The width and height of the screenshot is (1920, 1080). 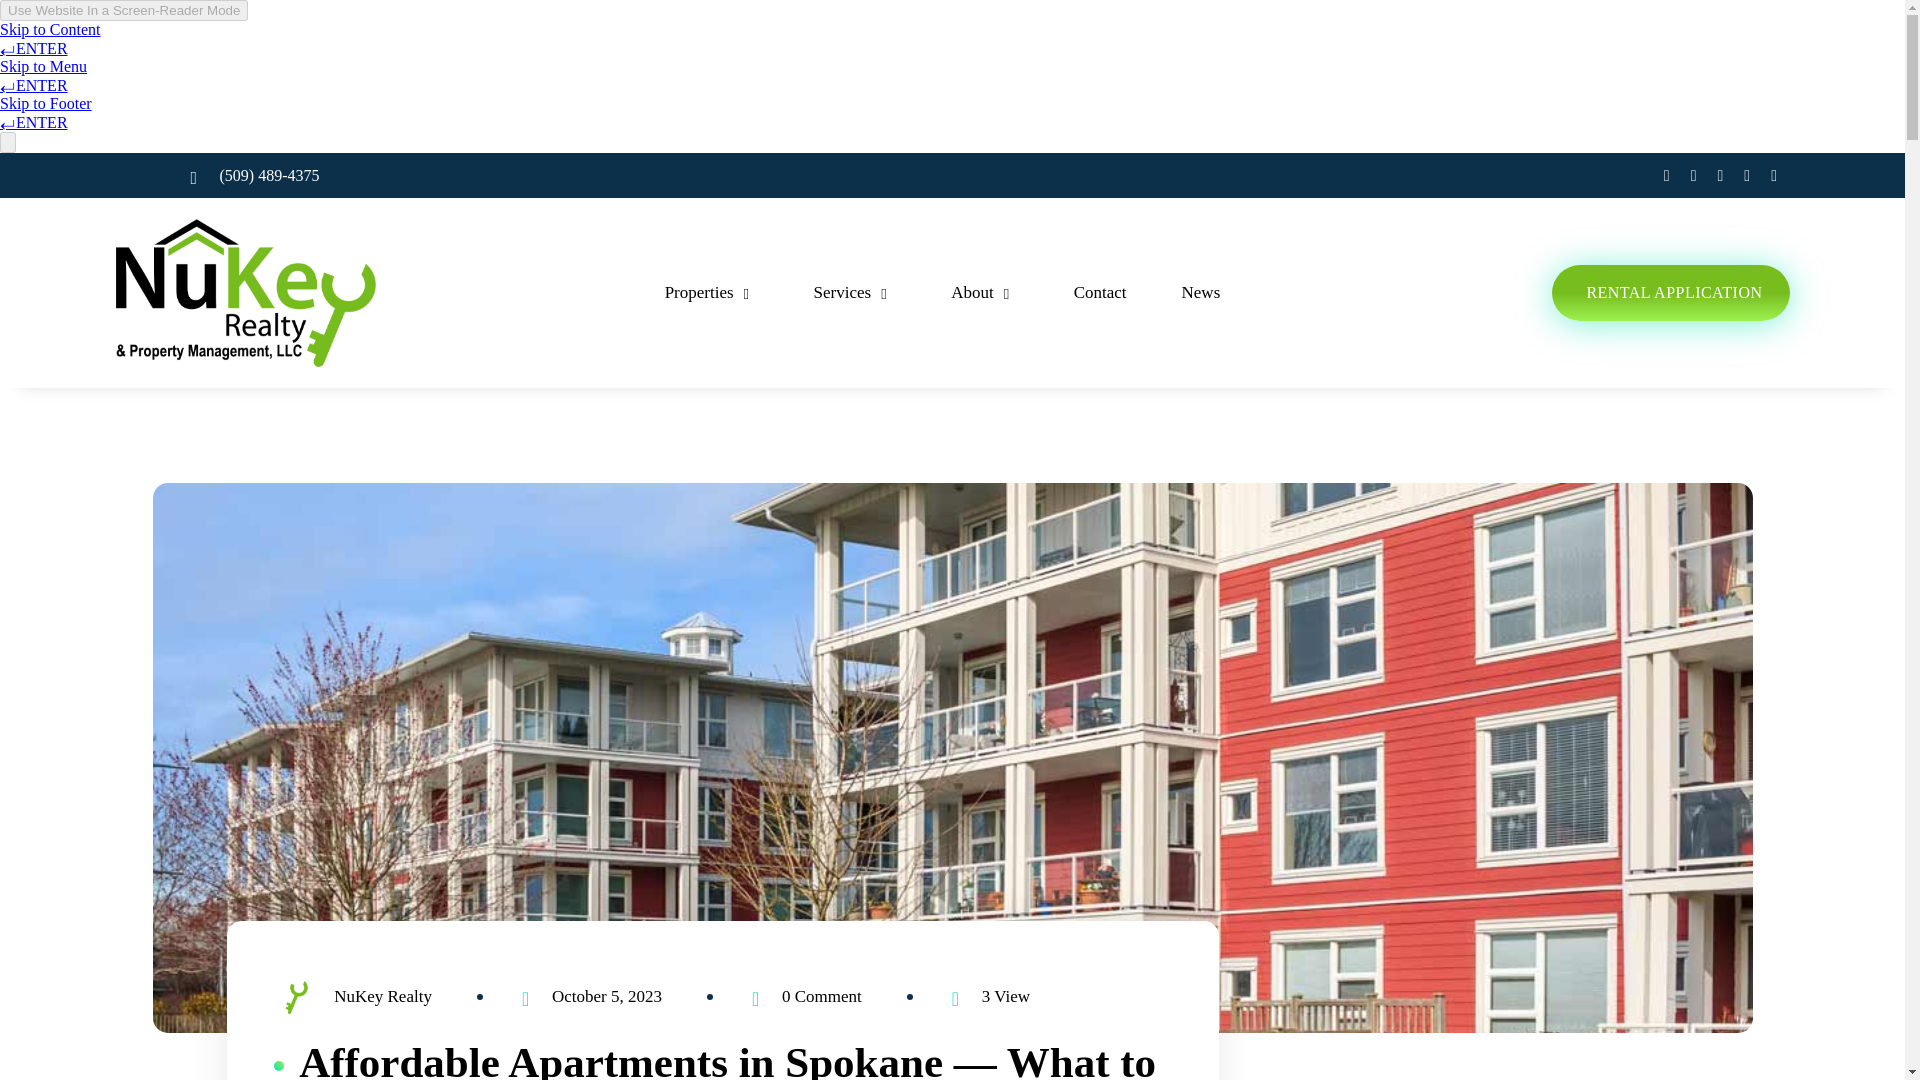 I want to click on Properties, so click(x=711, y=292).